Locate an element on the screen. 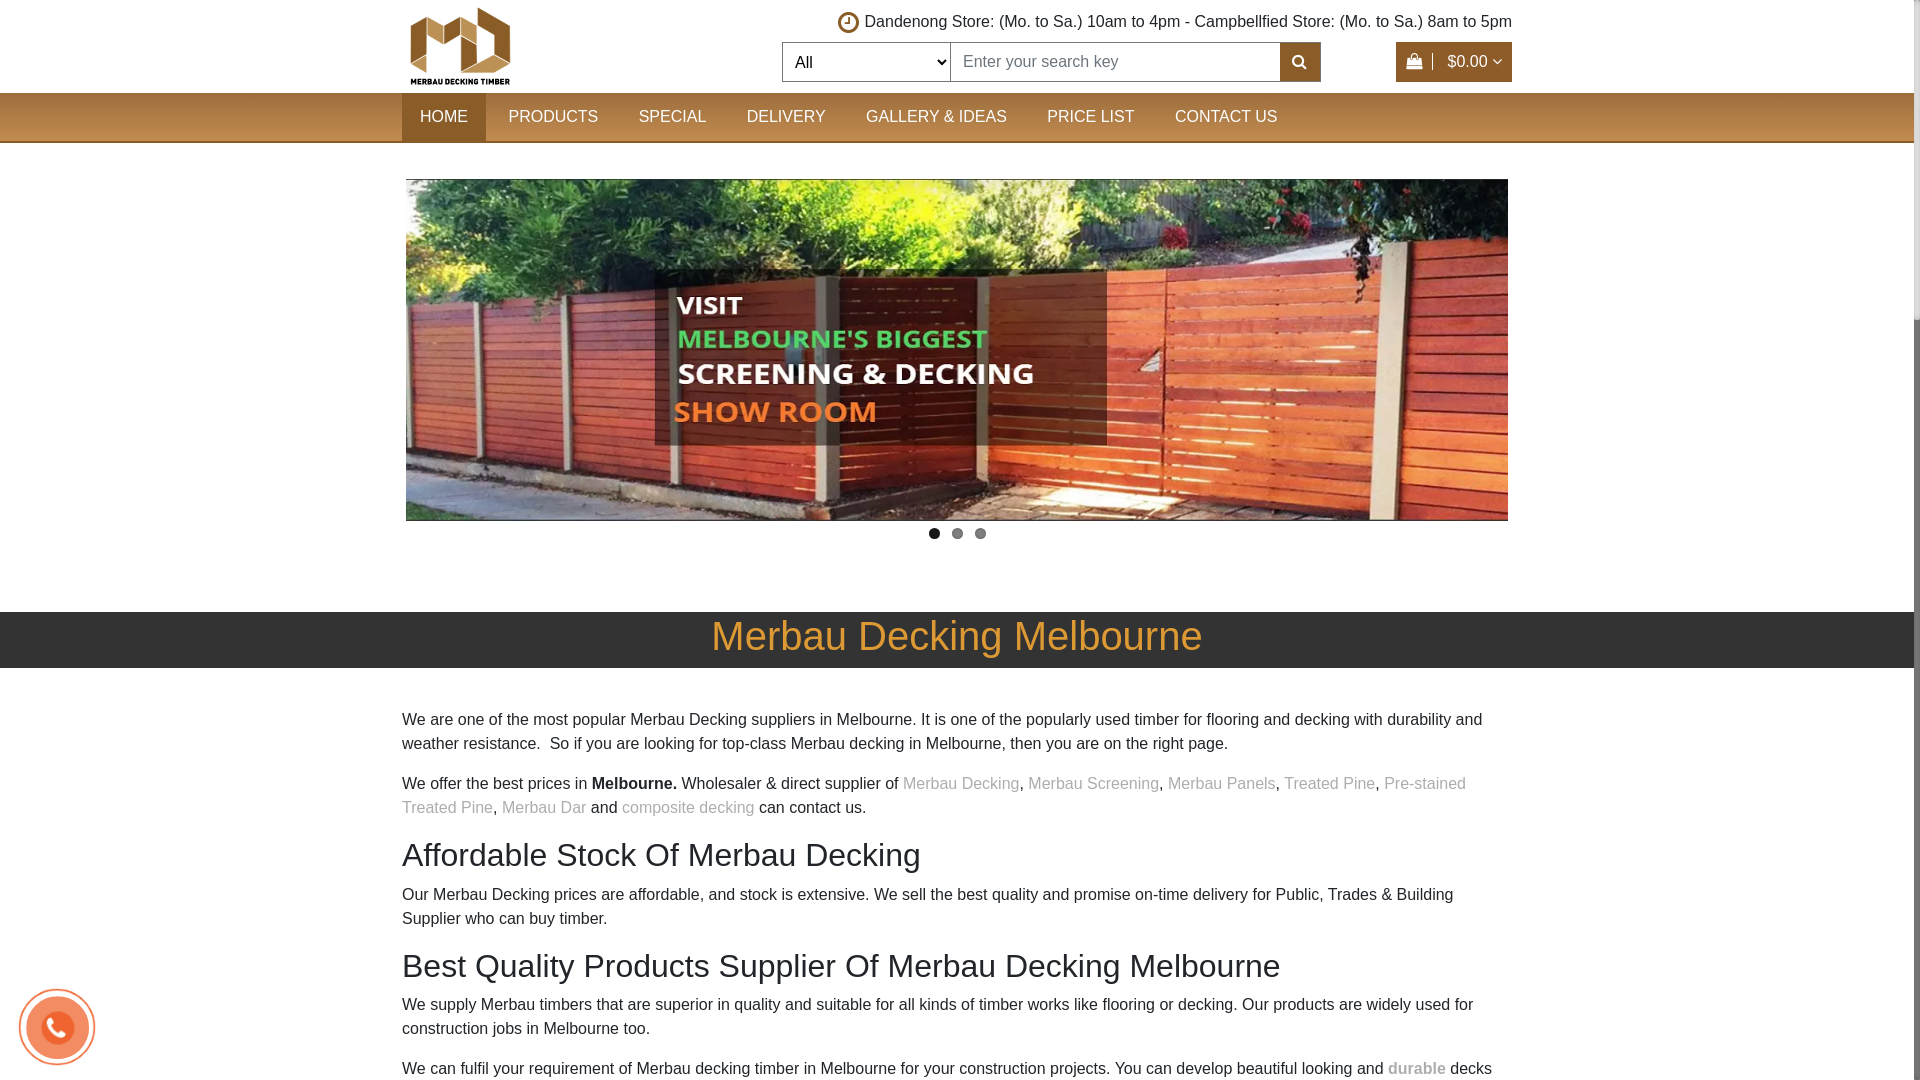  3 is located at coordinates (980, 534).